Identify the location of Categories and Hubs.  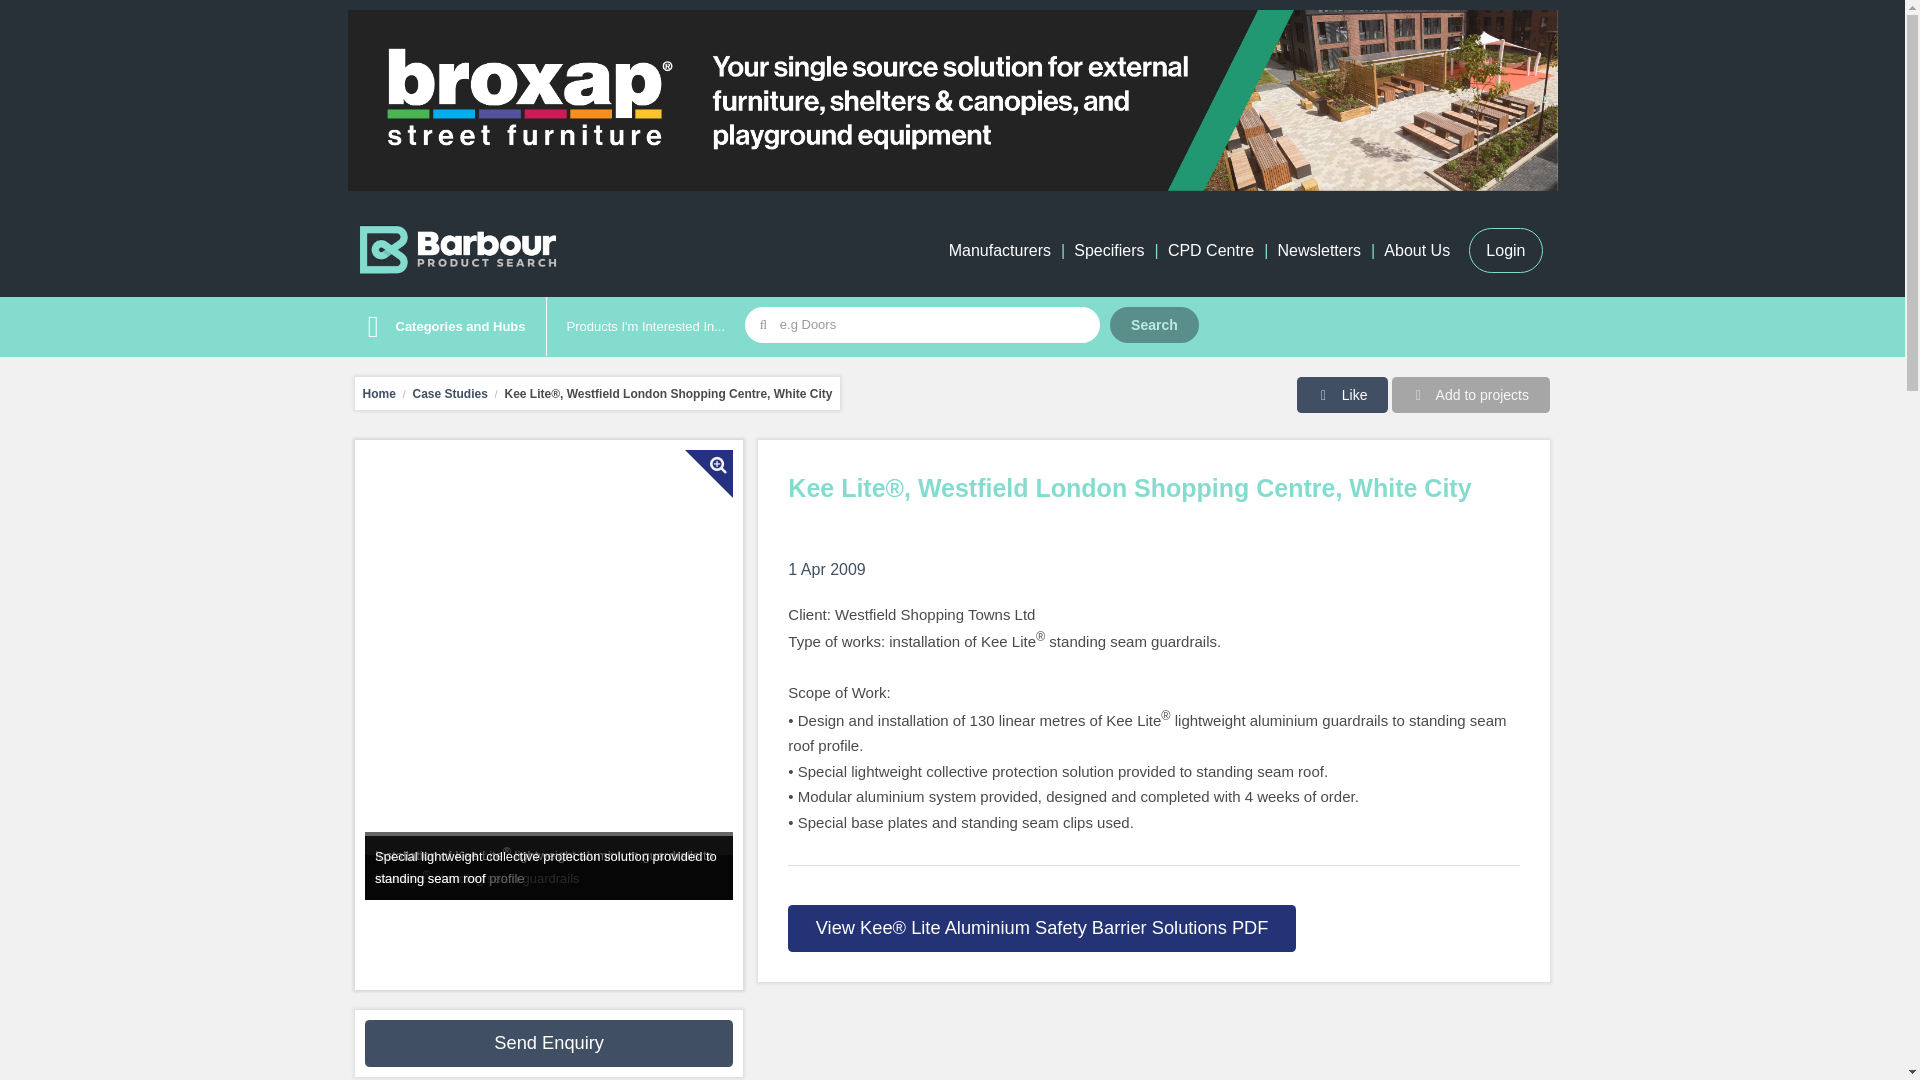
(440, 327).